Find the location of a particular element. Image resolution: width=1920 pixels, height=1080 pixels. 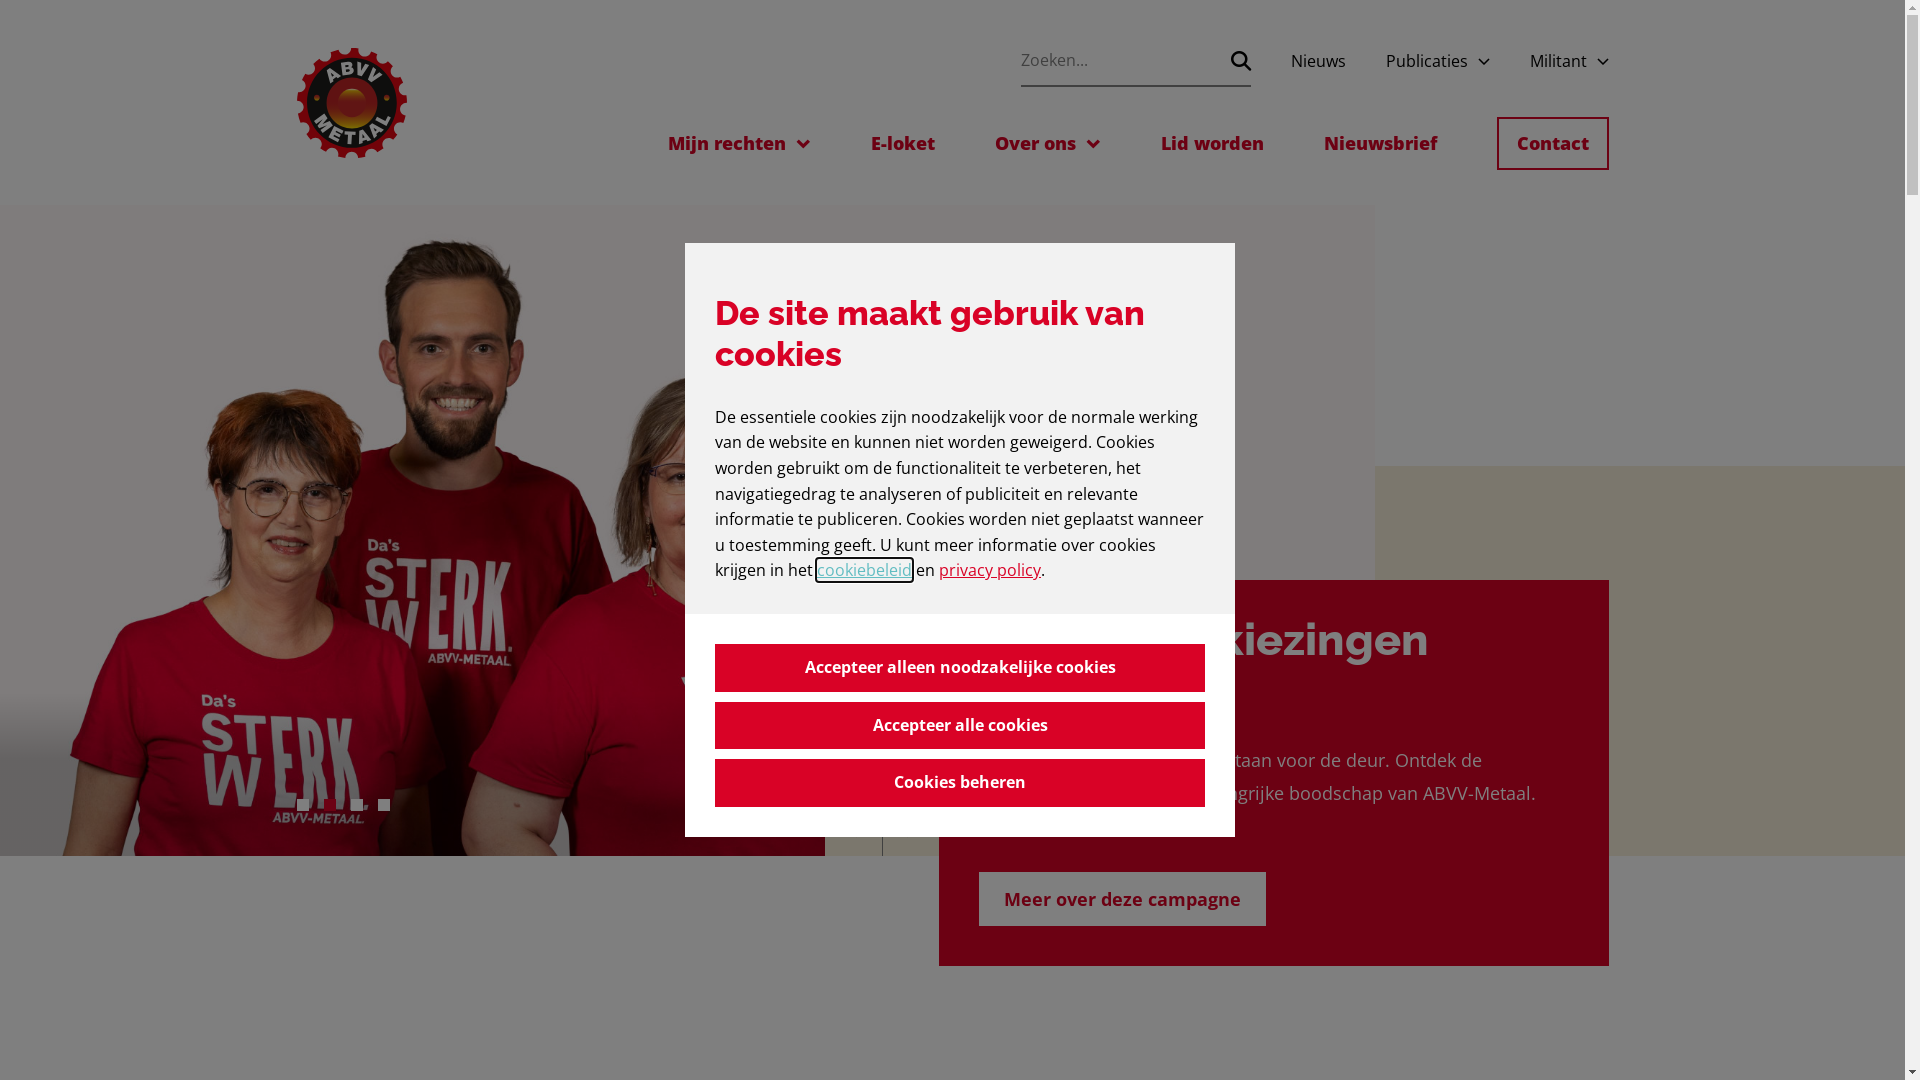

Zoeken is located at coordinates (1240, 61).